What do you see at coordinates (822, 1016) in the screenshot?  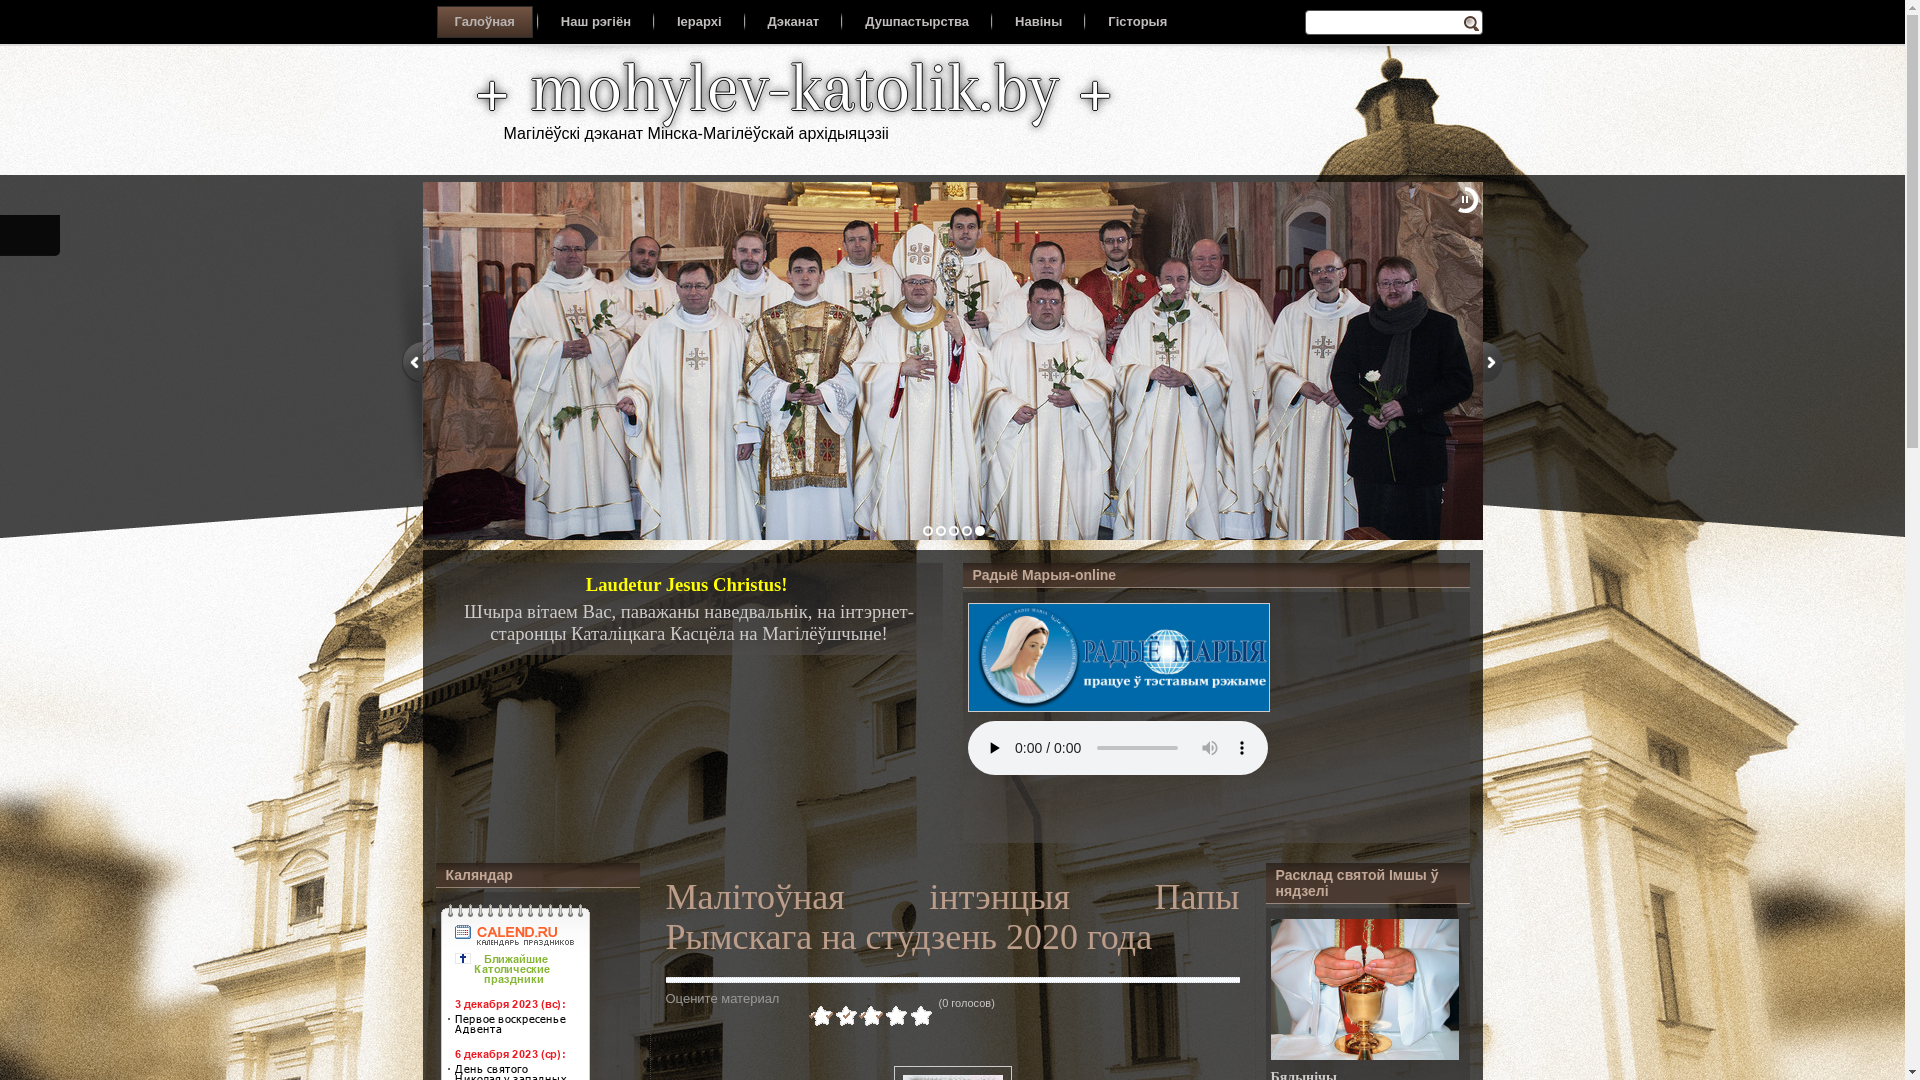 I see `1` at bounding box center [822, 1016].